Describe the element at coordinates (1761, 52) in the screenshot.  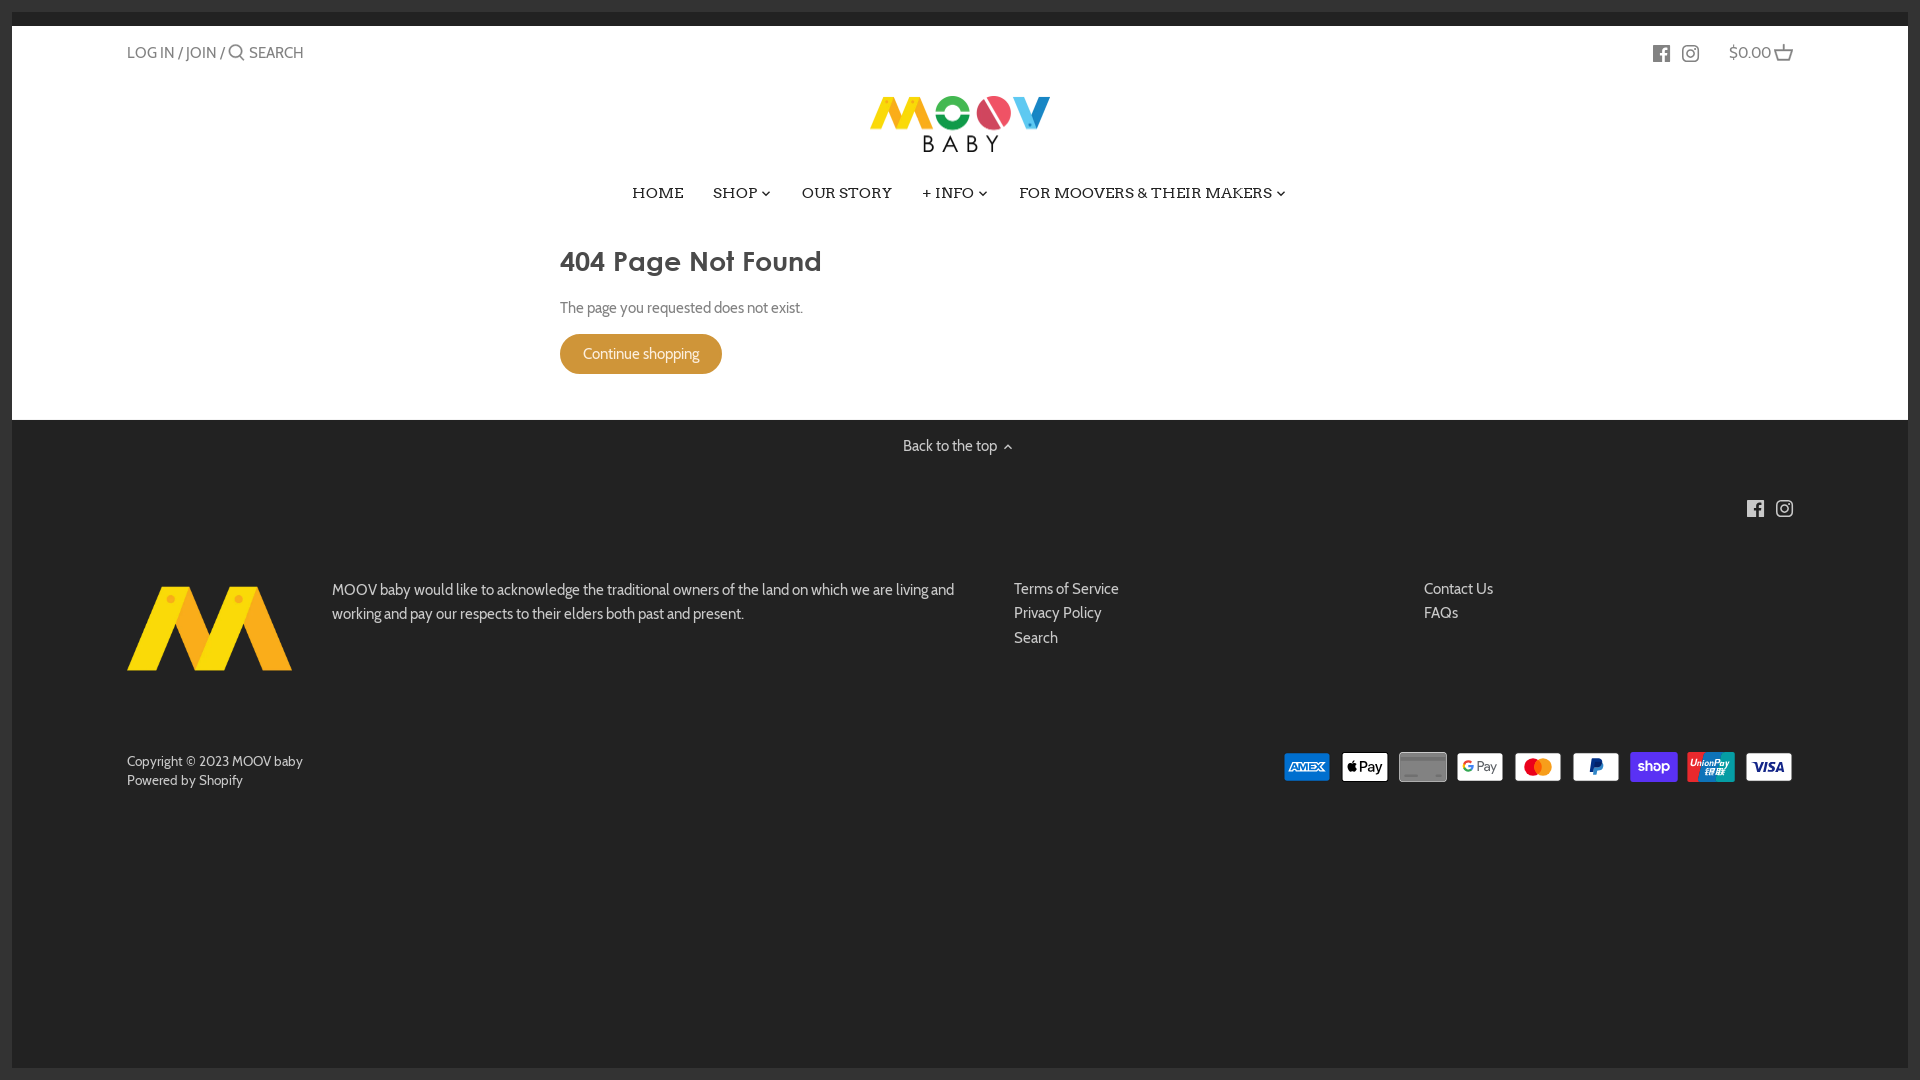
I see `$0.00` at that location.